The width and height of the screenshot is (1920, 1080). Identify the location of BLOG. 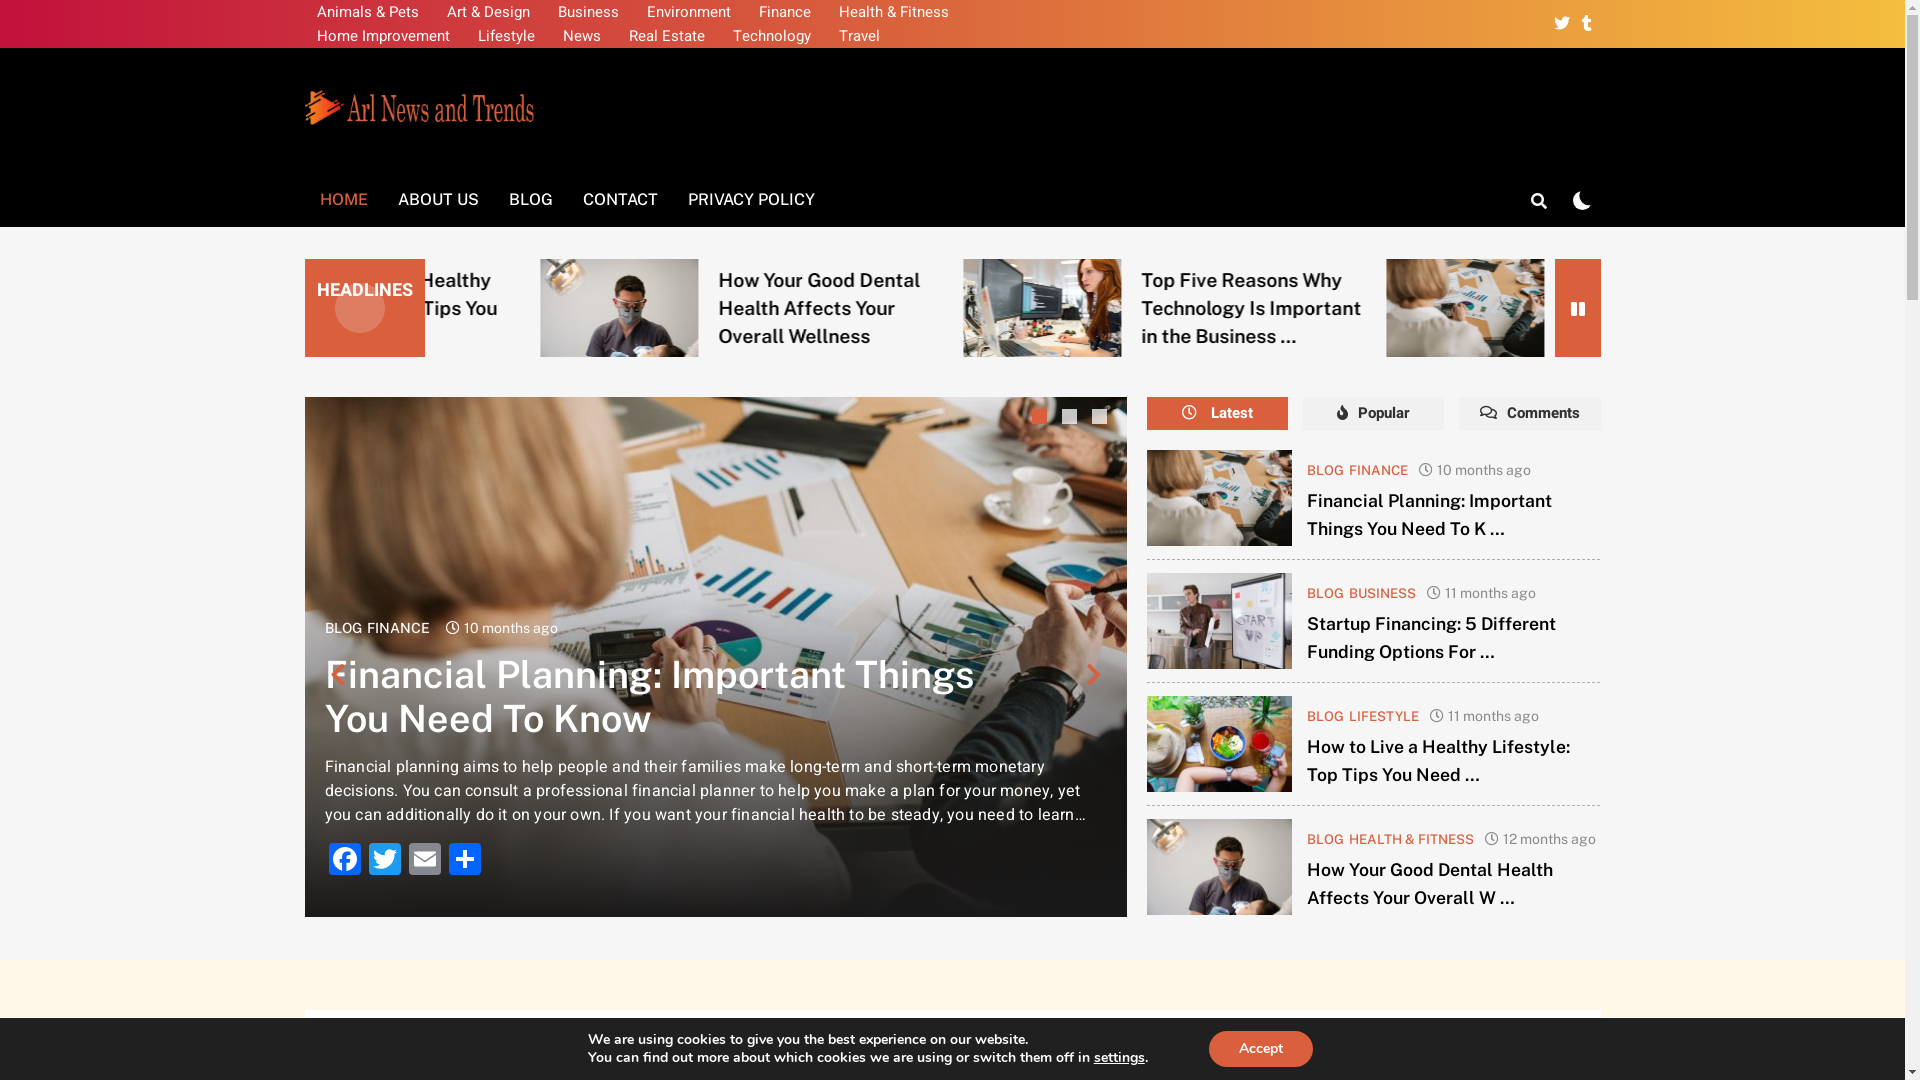
(1326, 593).